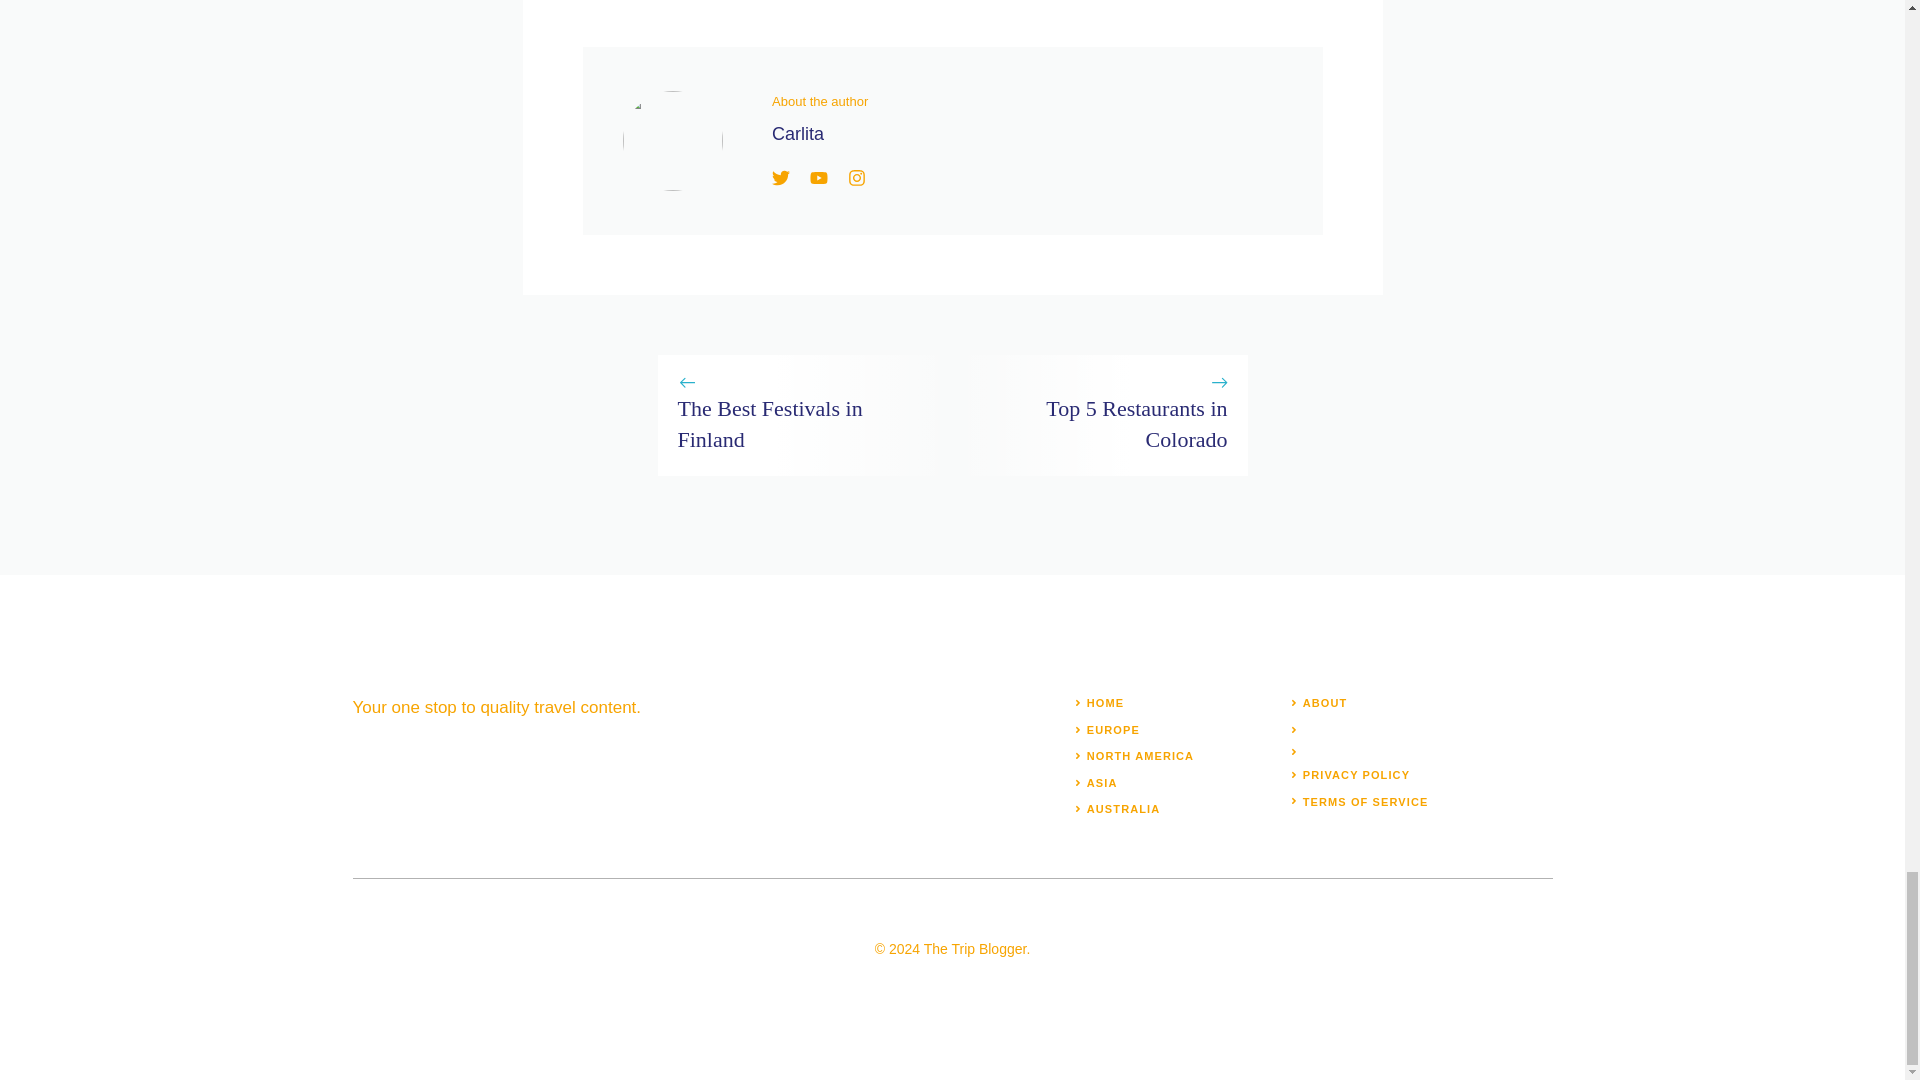 This screenshot has height=1080, width=1920. What do you see at coordinates (1140, 756) in the screenshot?
I see `NORTH AMERICA` at bounding box center [1140, 756].